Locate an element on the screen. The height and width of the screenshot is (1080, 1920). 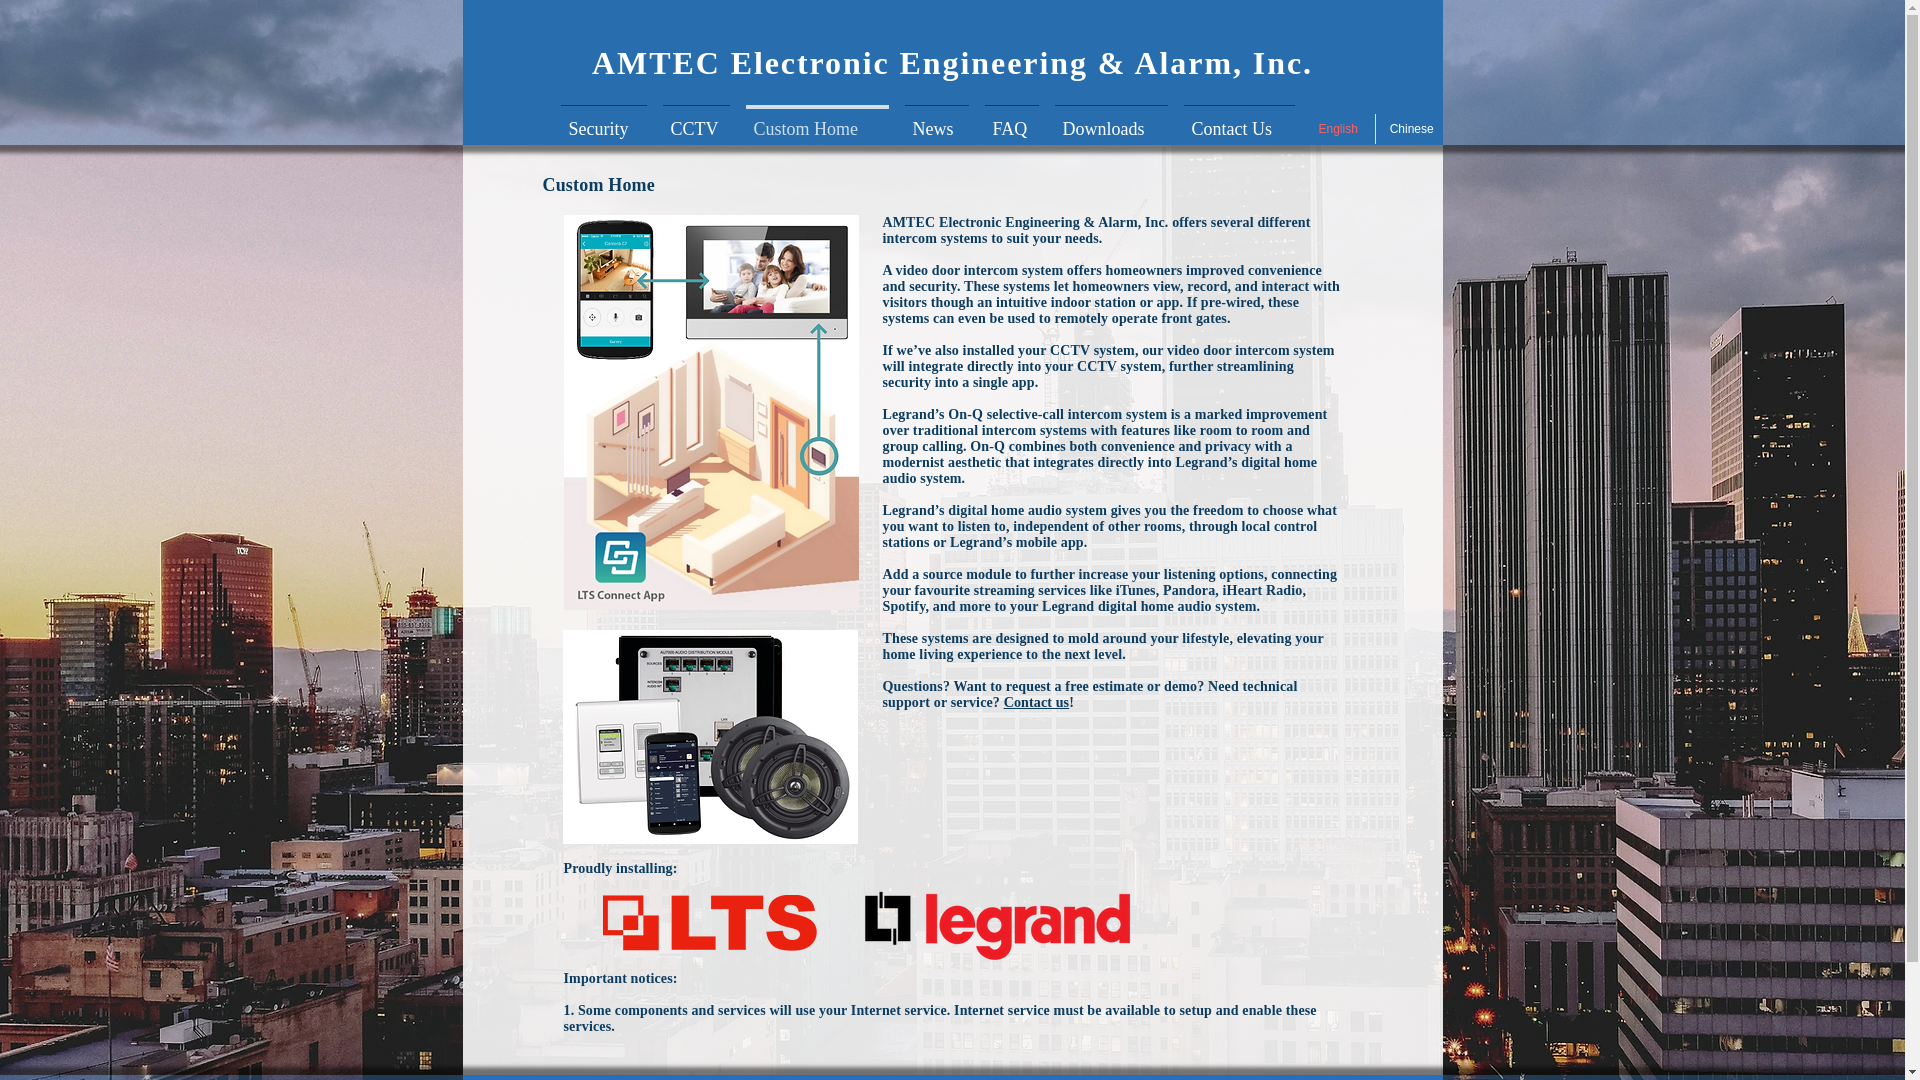
LTS logo is located at coordinates (712, 923).